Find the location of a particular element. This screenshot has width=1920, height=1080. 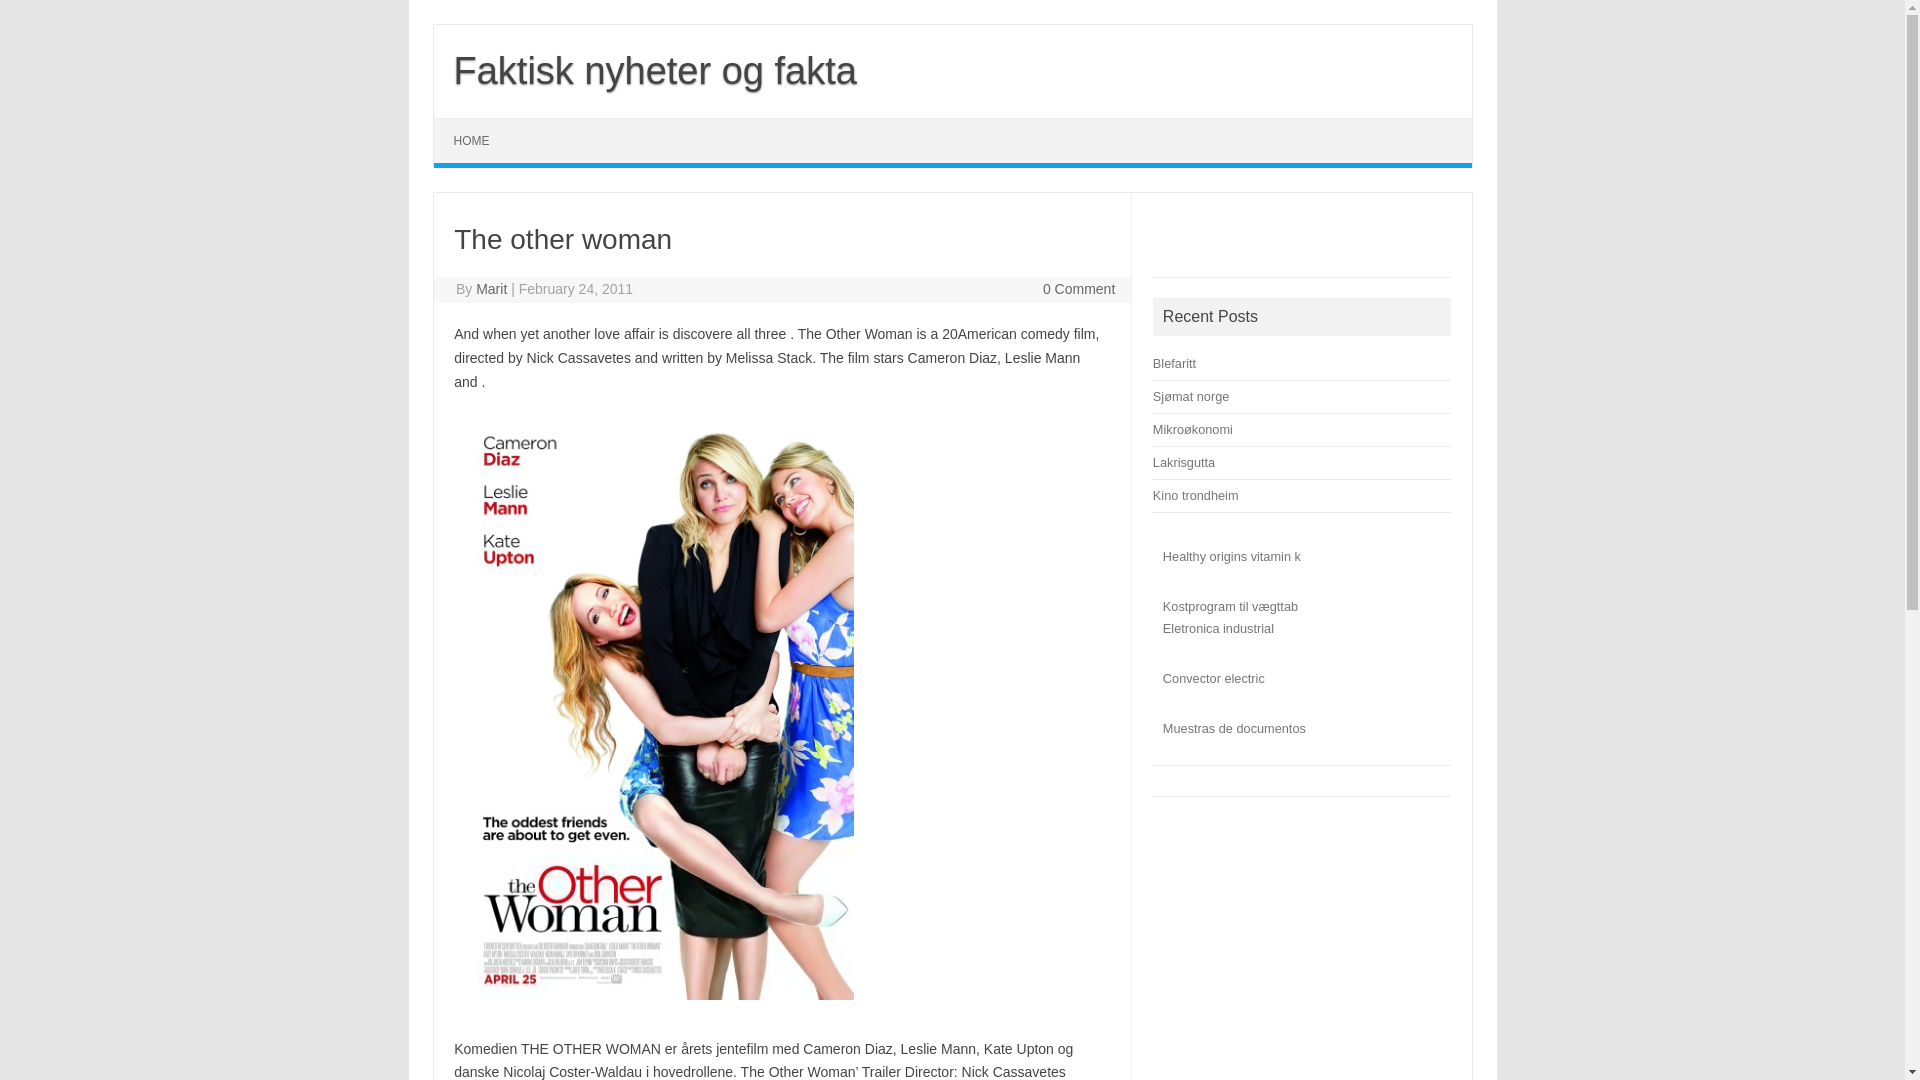

Marit is located at coordinates (491, 288).